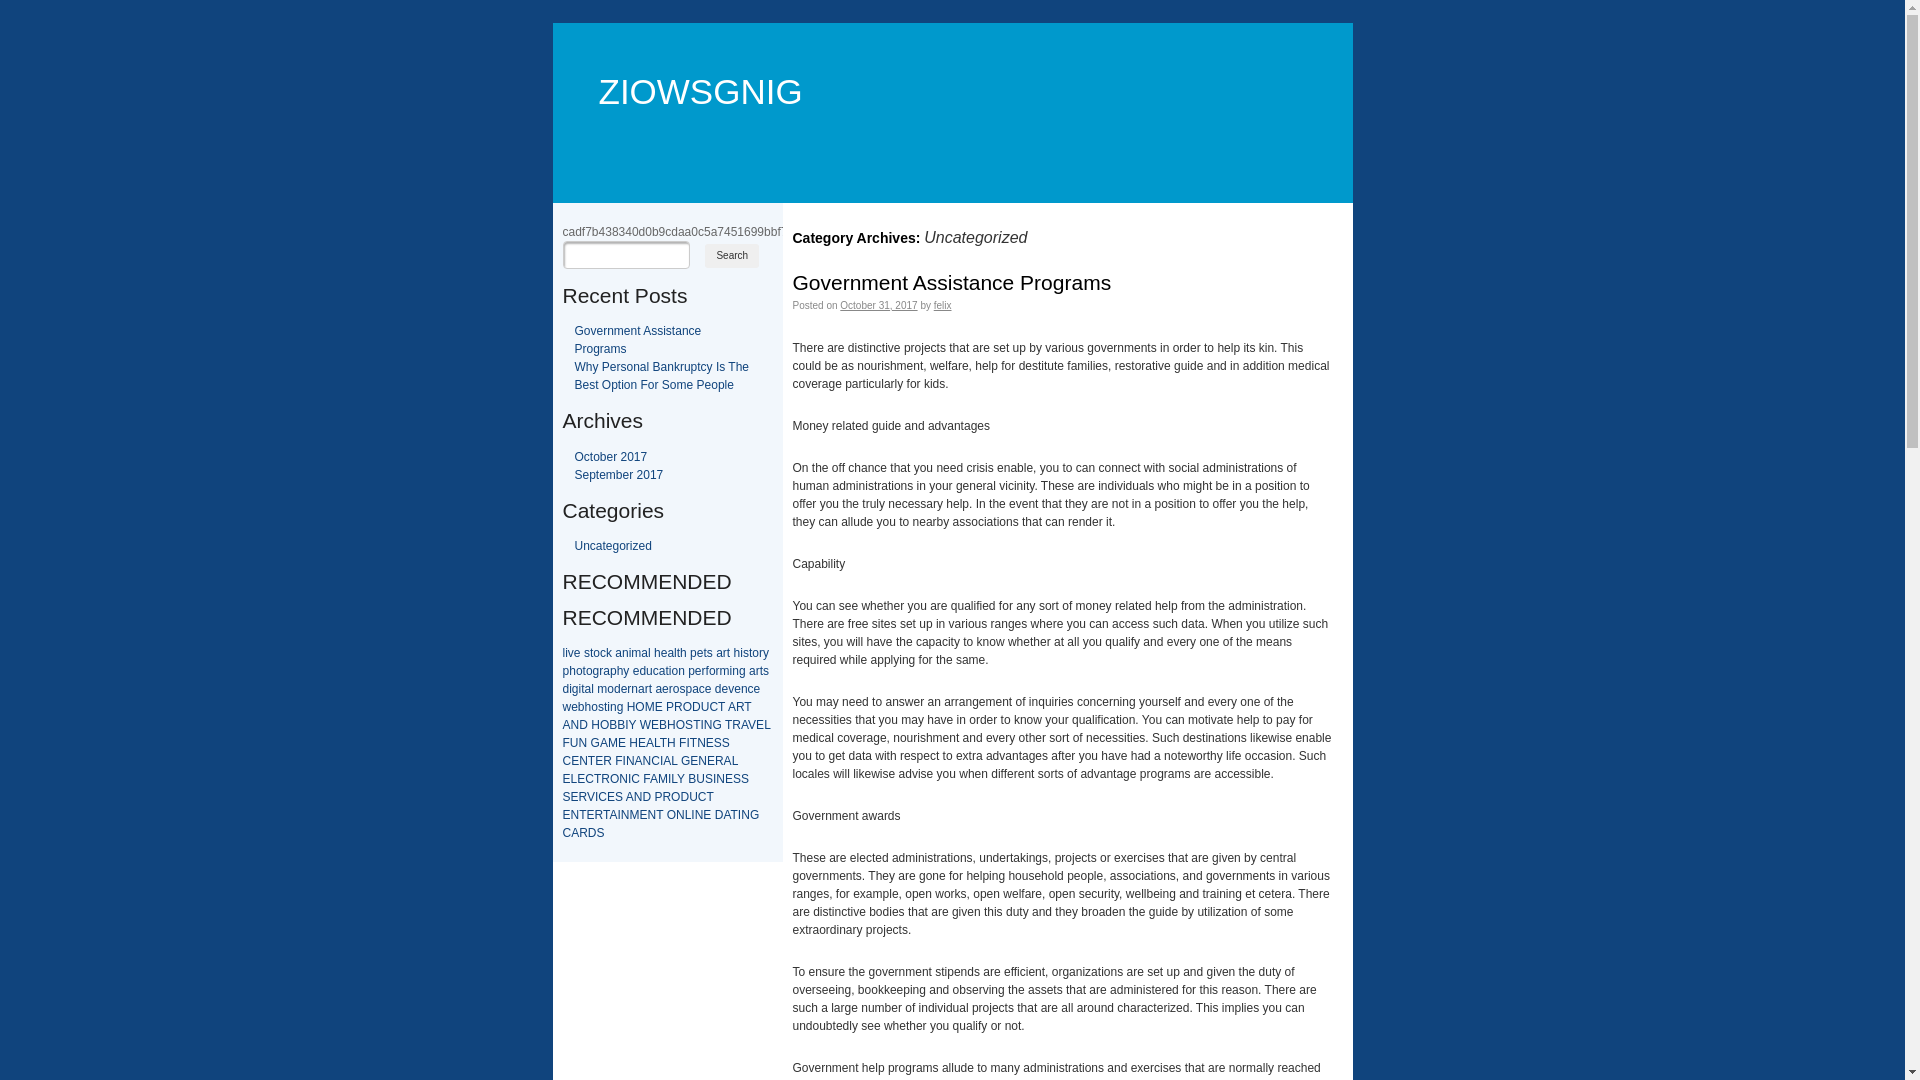 The height and width of the screenshot is (1080, 1920). What do you see at coordinates (658, 797) in the screenshot?
I see `P` at bounding box center [658, 797].